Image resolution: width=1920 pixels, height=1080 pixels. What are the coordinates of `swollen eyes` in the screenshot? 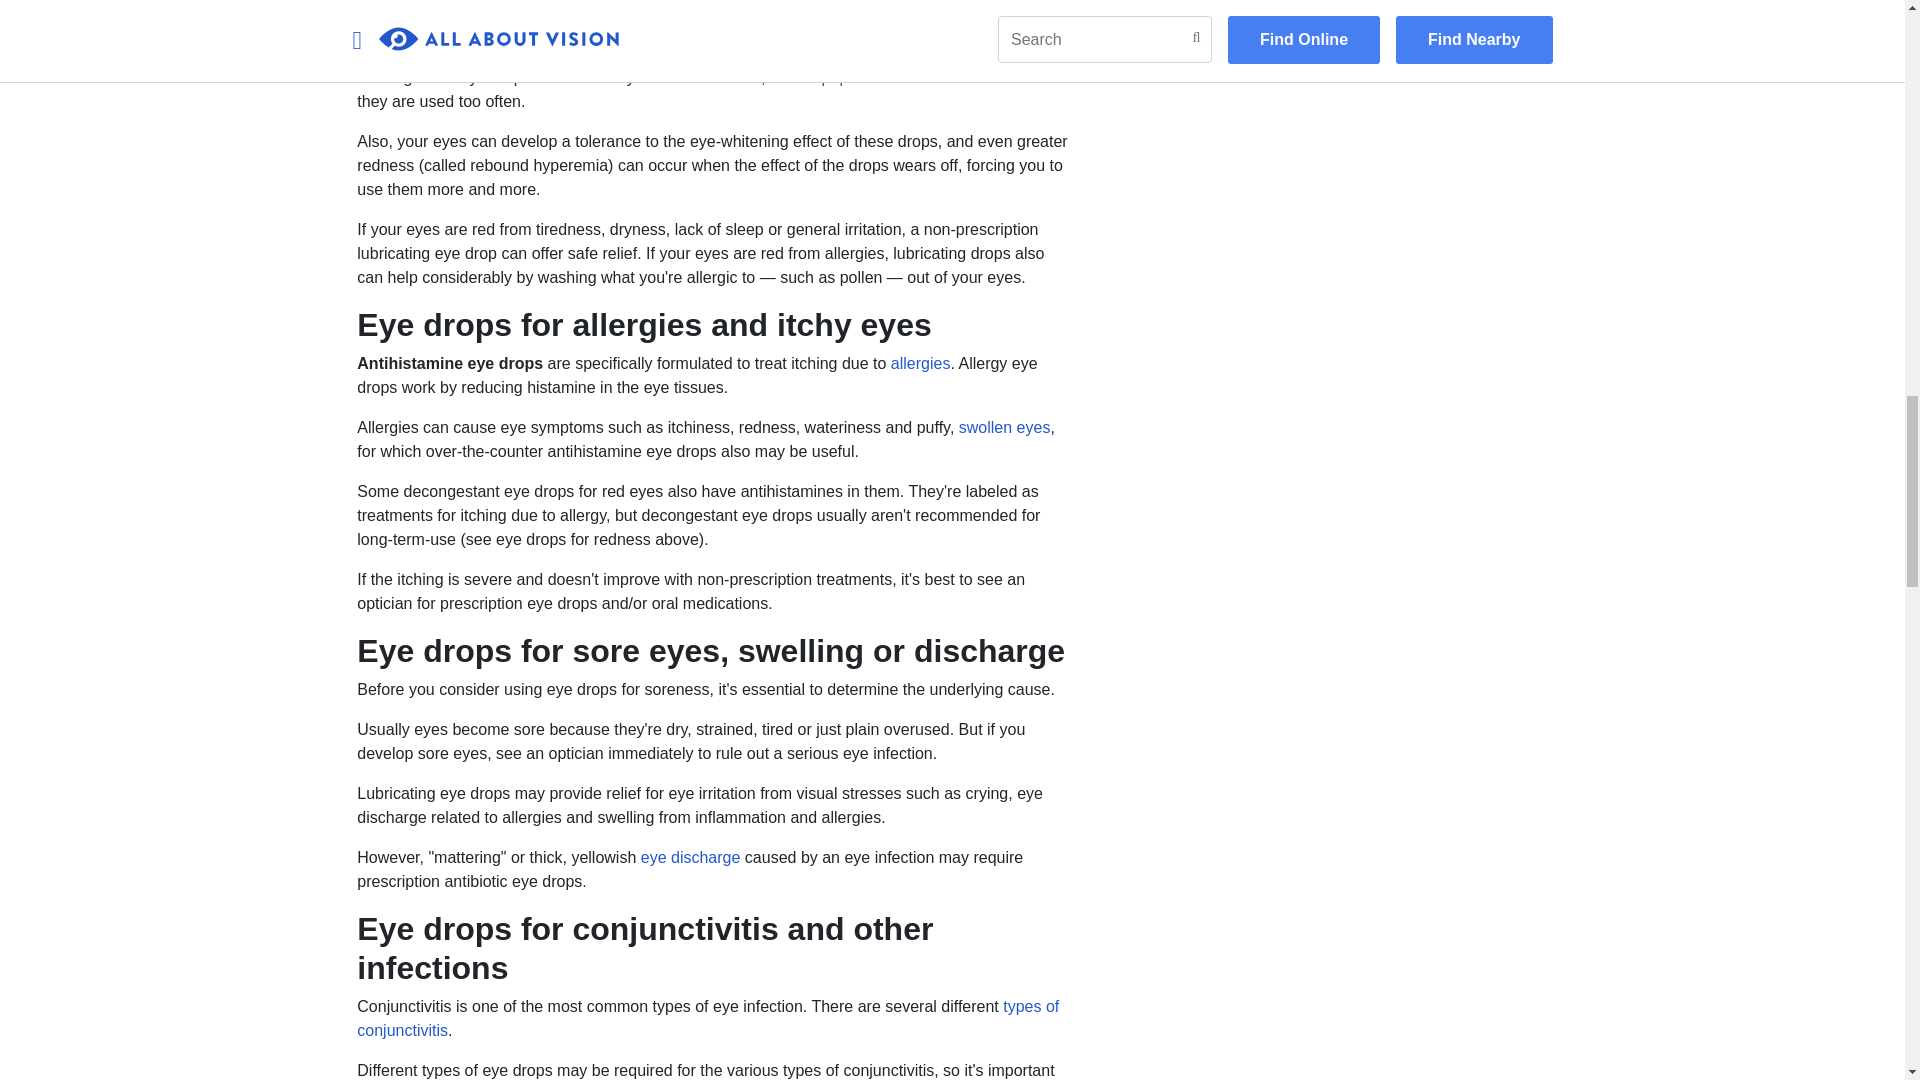 It's located at (1004, 428).